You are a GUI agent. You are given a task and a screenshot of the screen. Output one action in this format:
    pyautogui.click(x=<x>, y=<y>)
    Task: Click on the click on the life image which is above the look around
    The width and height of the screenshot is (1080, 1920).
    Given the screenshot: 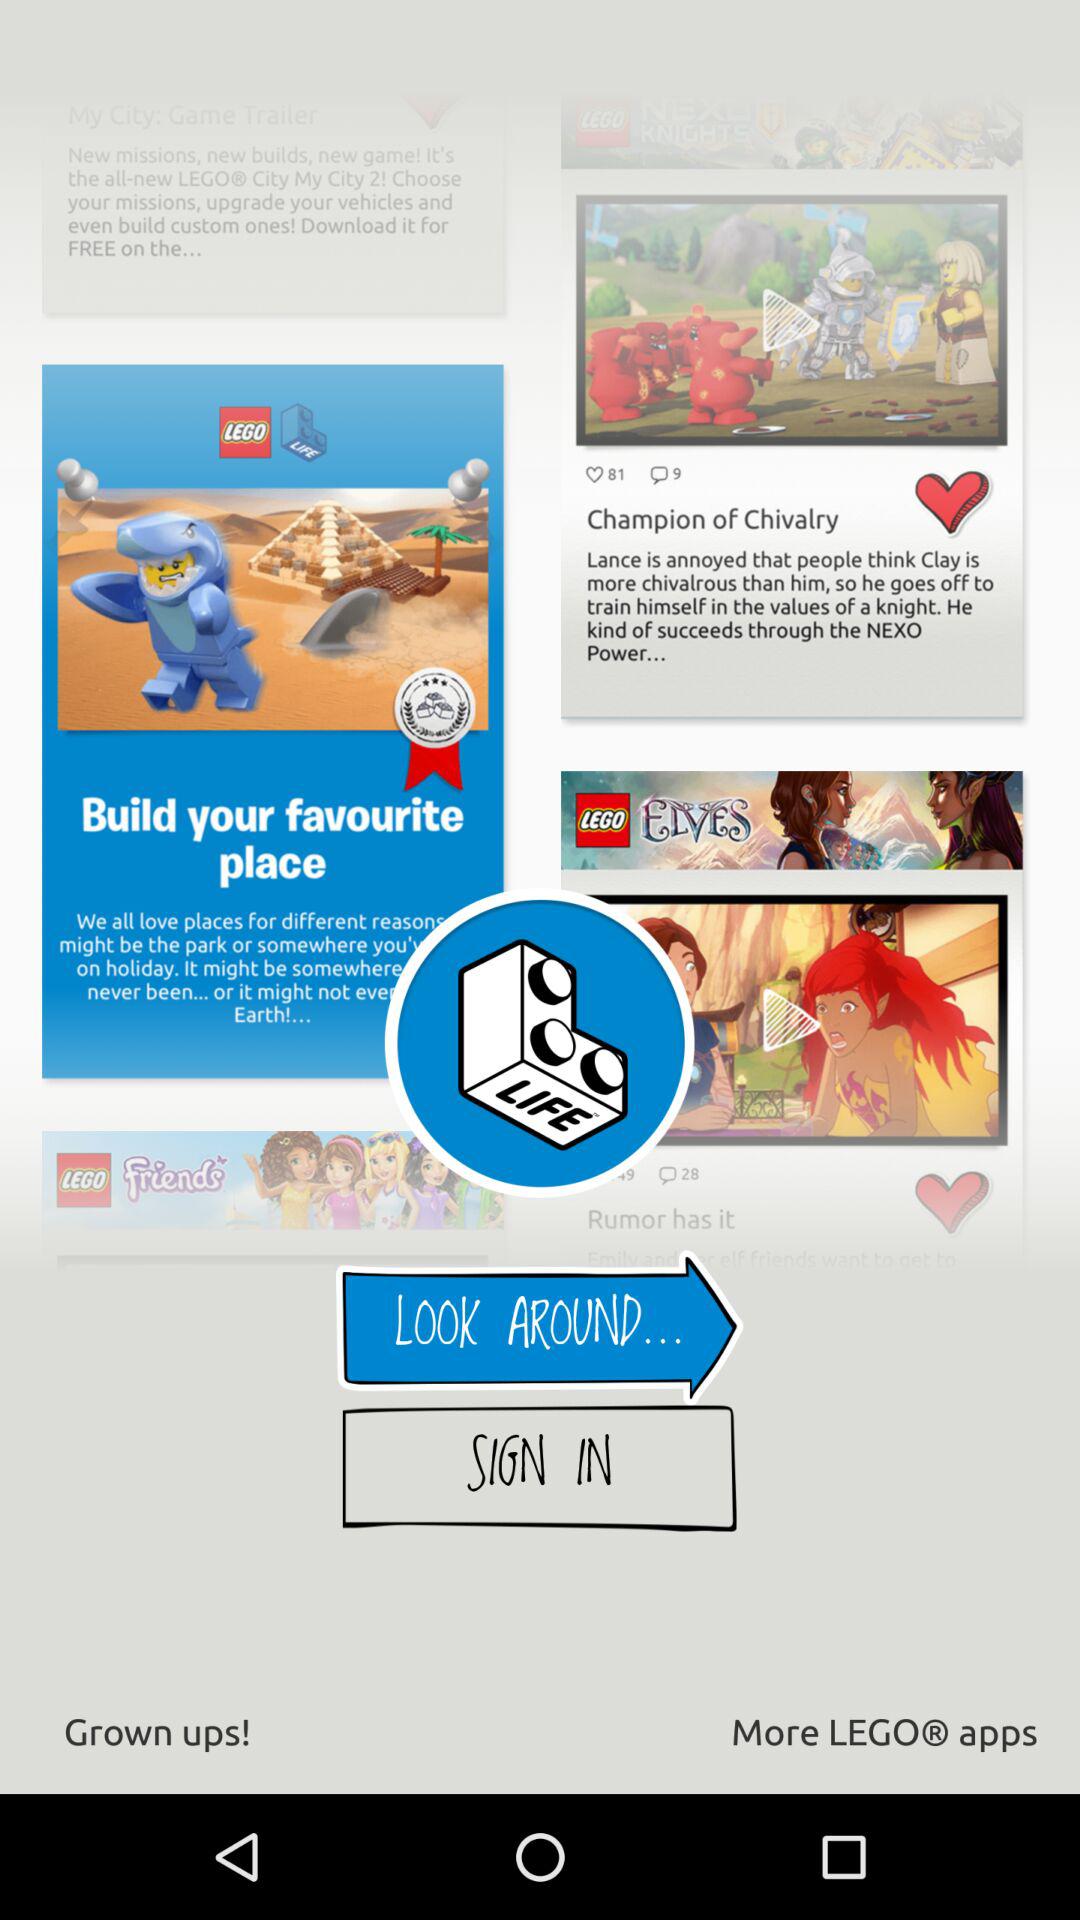 What is the action you would take?
    pyautogui.click(x=540, y=1043)
    